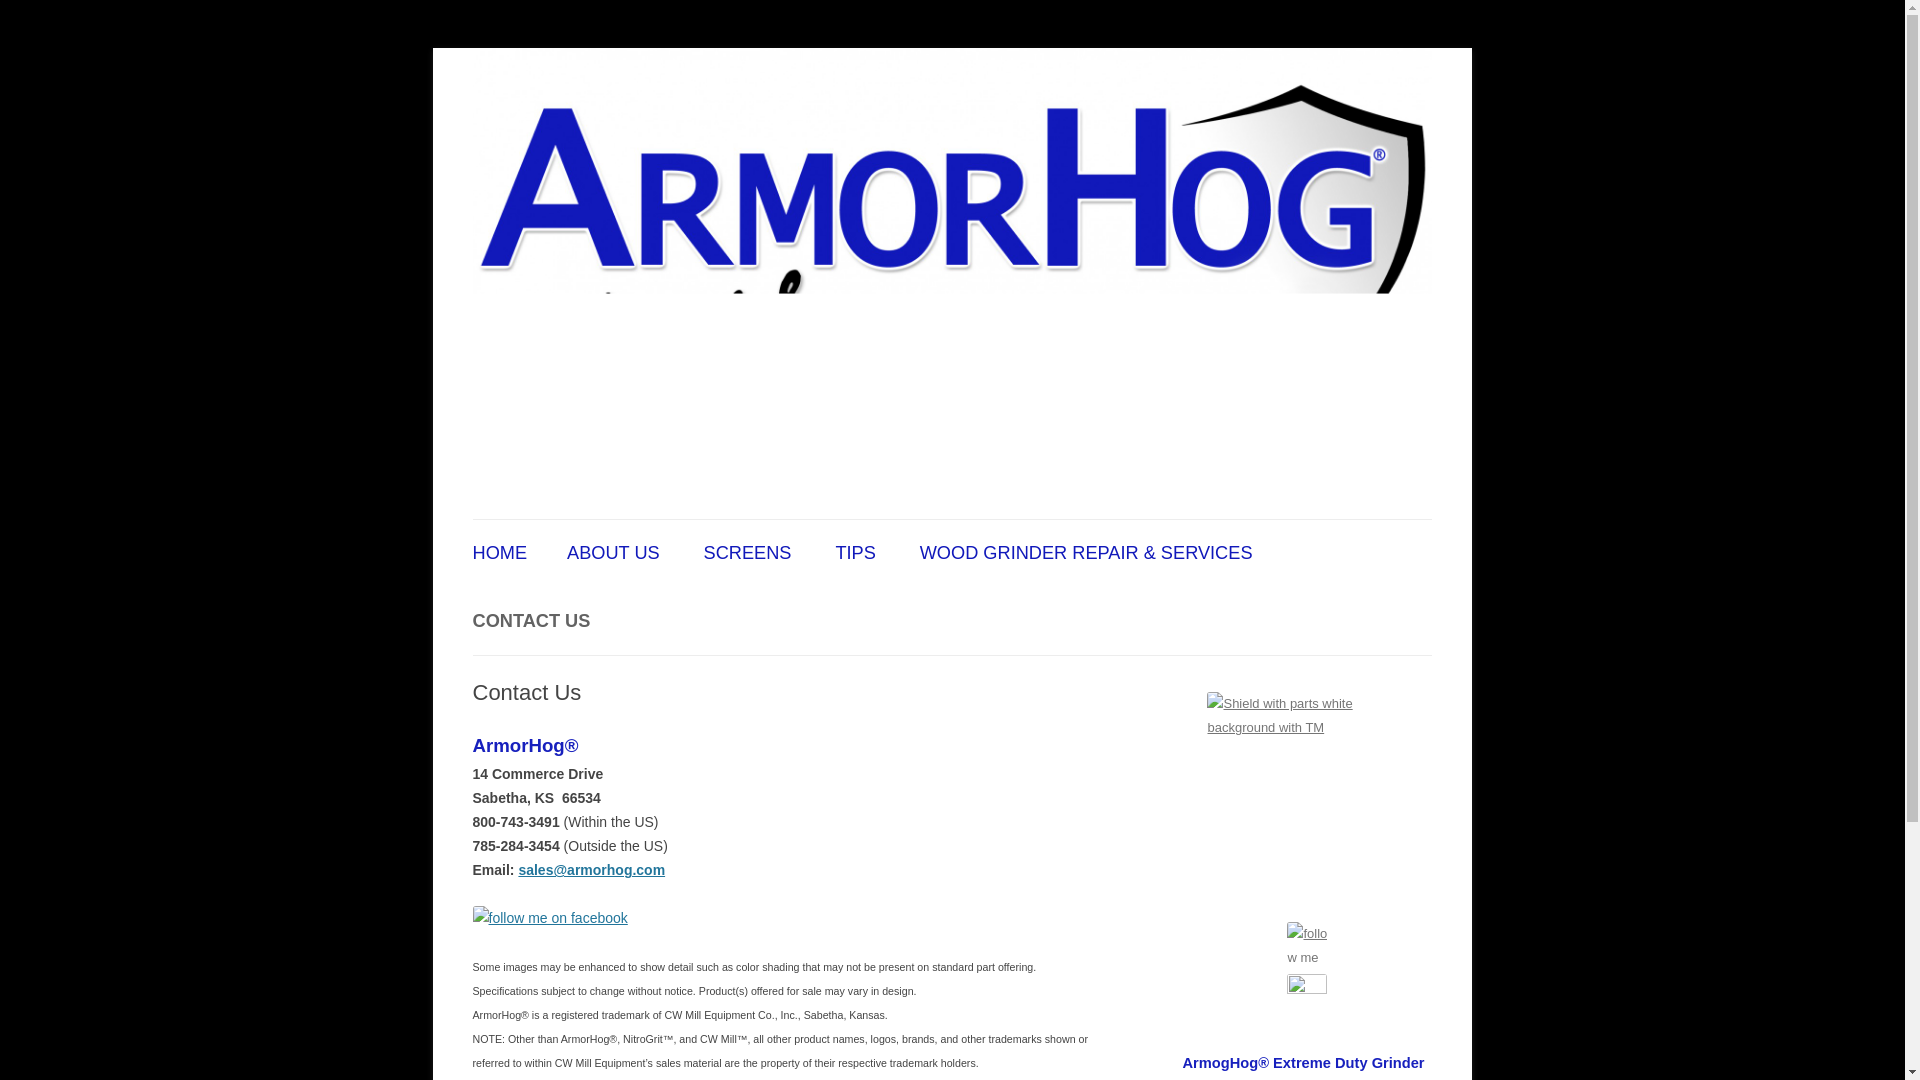 The image size is (1920, 1080). What do you see at coordinates (998, 526) in the screenshot?
I see `Skip to content` at bounding box center [998, 526].